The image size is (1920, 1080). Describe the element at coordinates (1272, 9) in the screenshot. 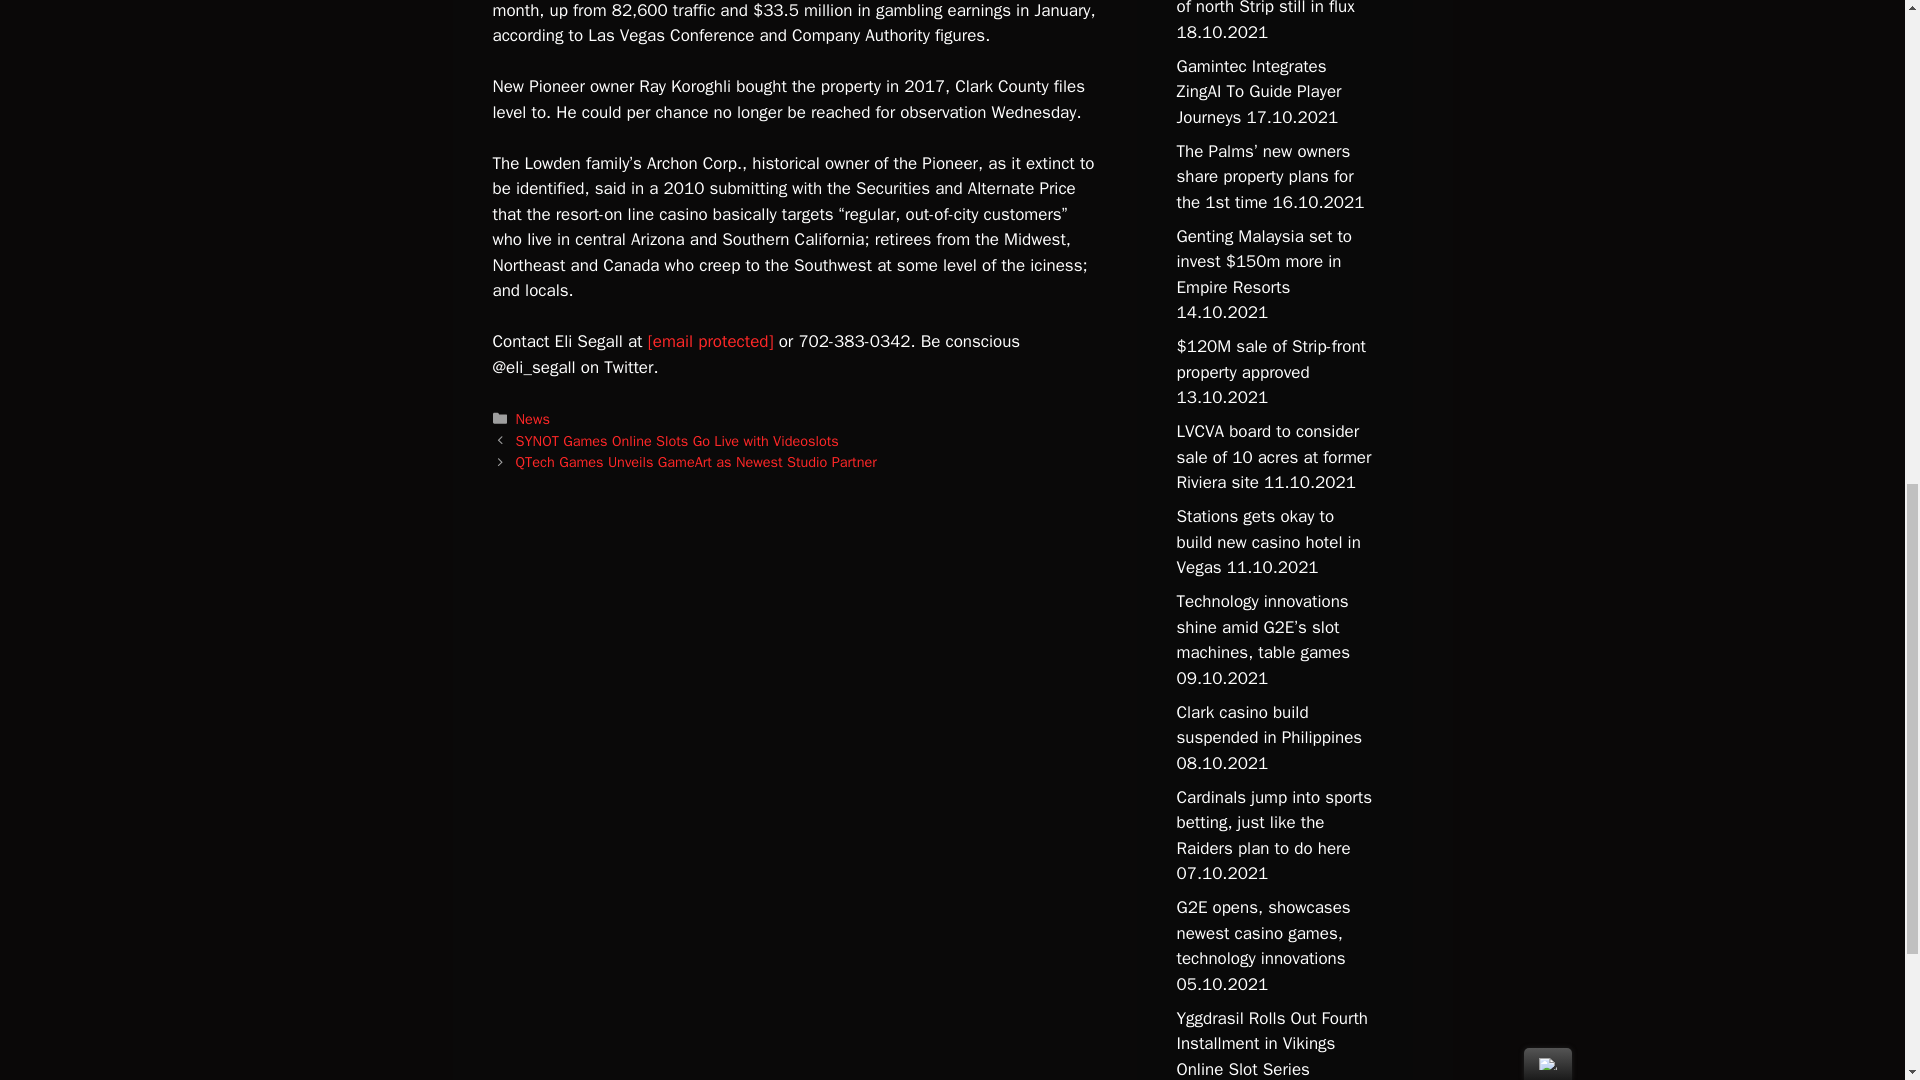

I see `After years of hope, future of north Strip still in flux` at that location.